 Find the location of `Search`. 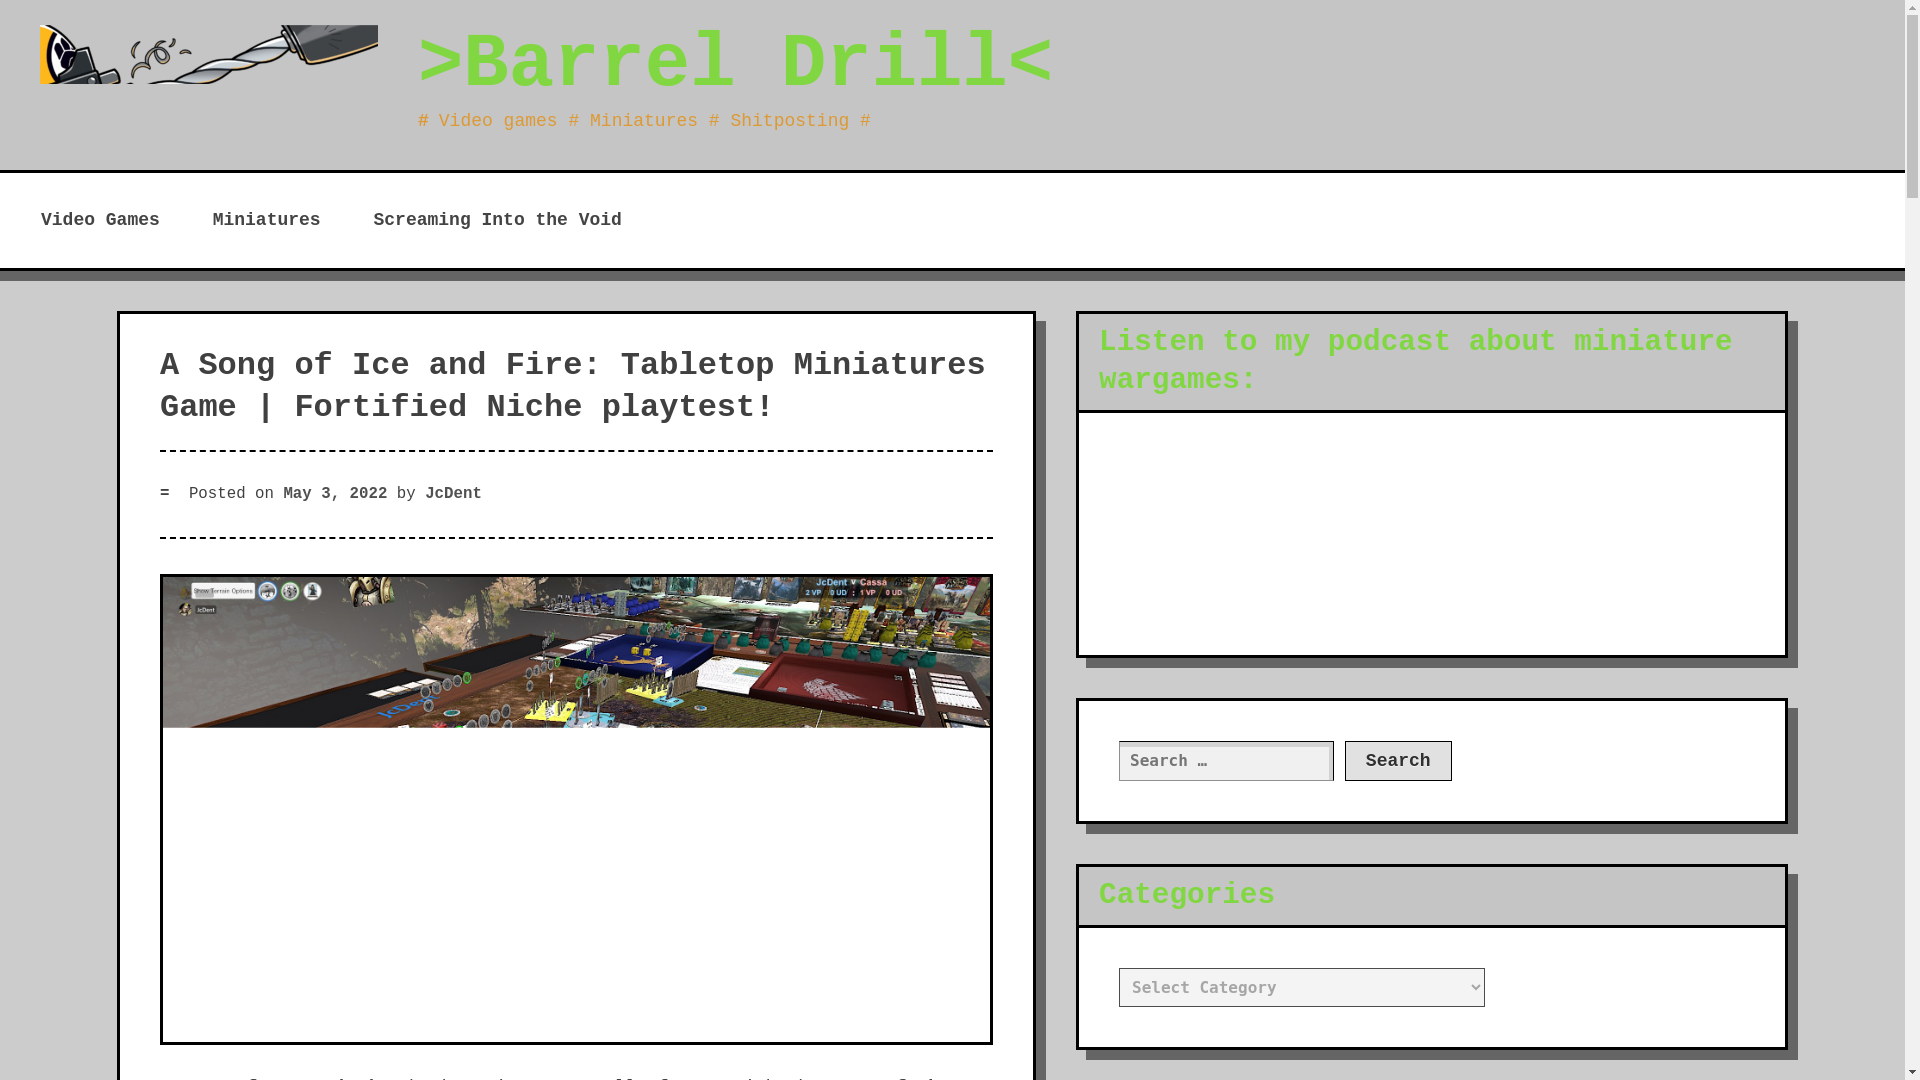

Search is located at coordinates (1398, 760).